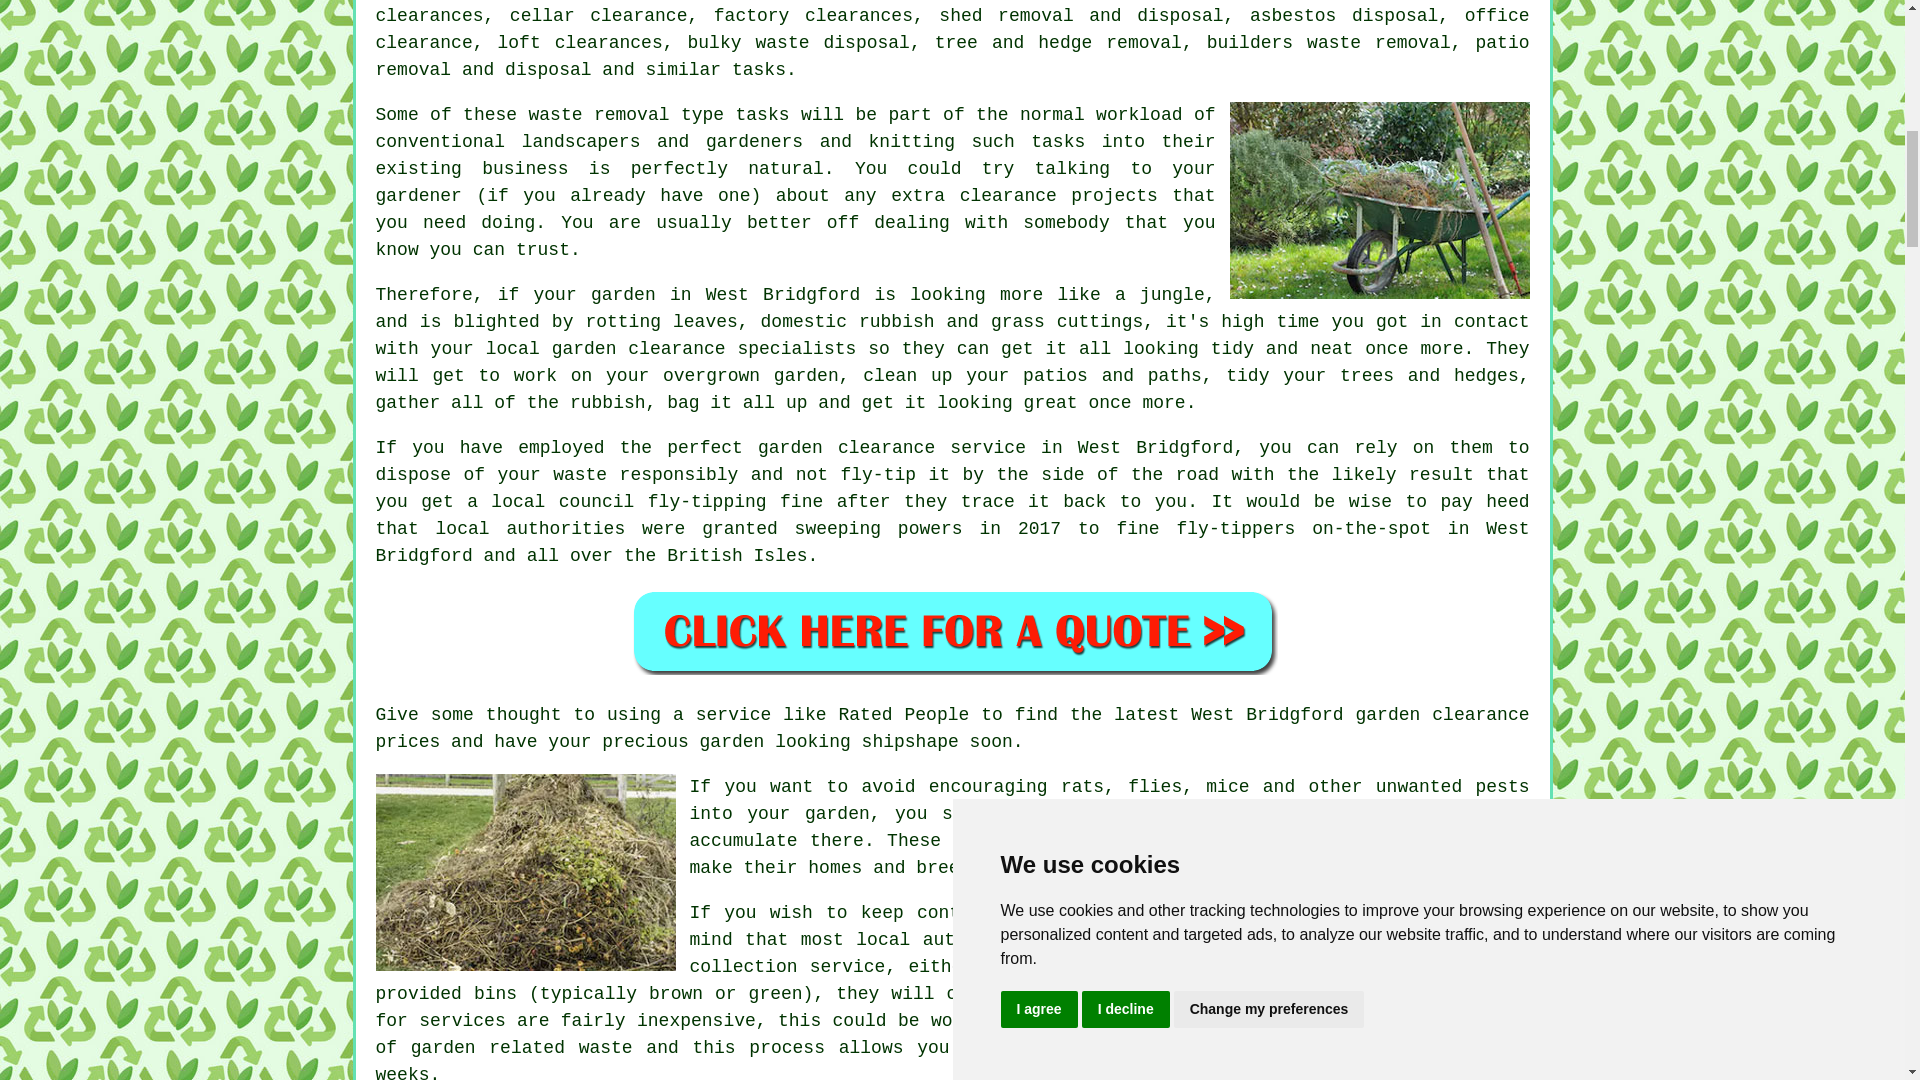  Describe the element at coordinates (1008, 196) in the screenshot. I see `clearance` at that location.